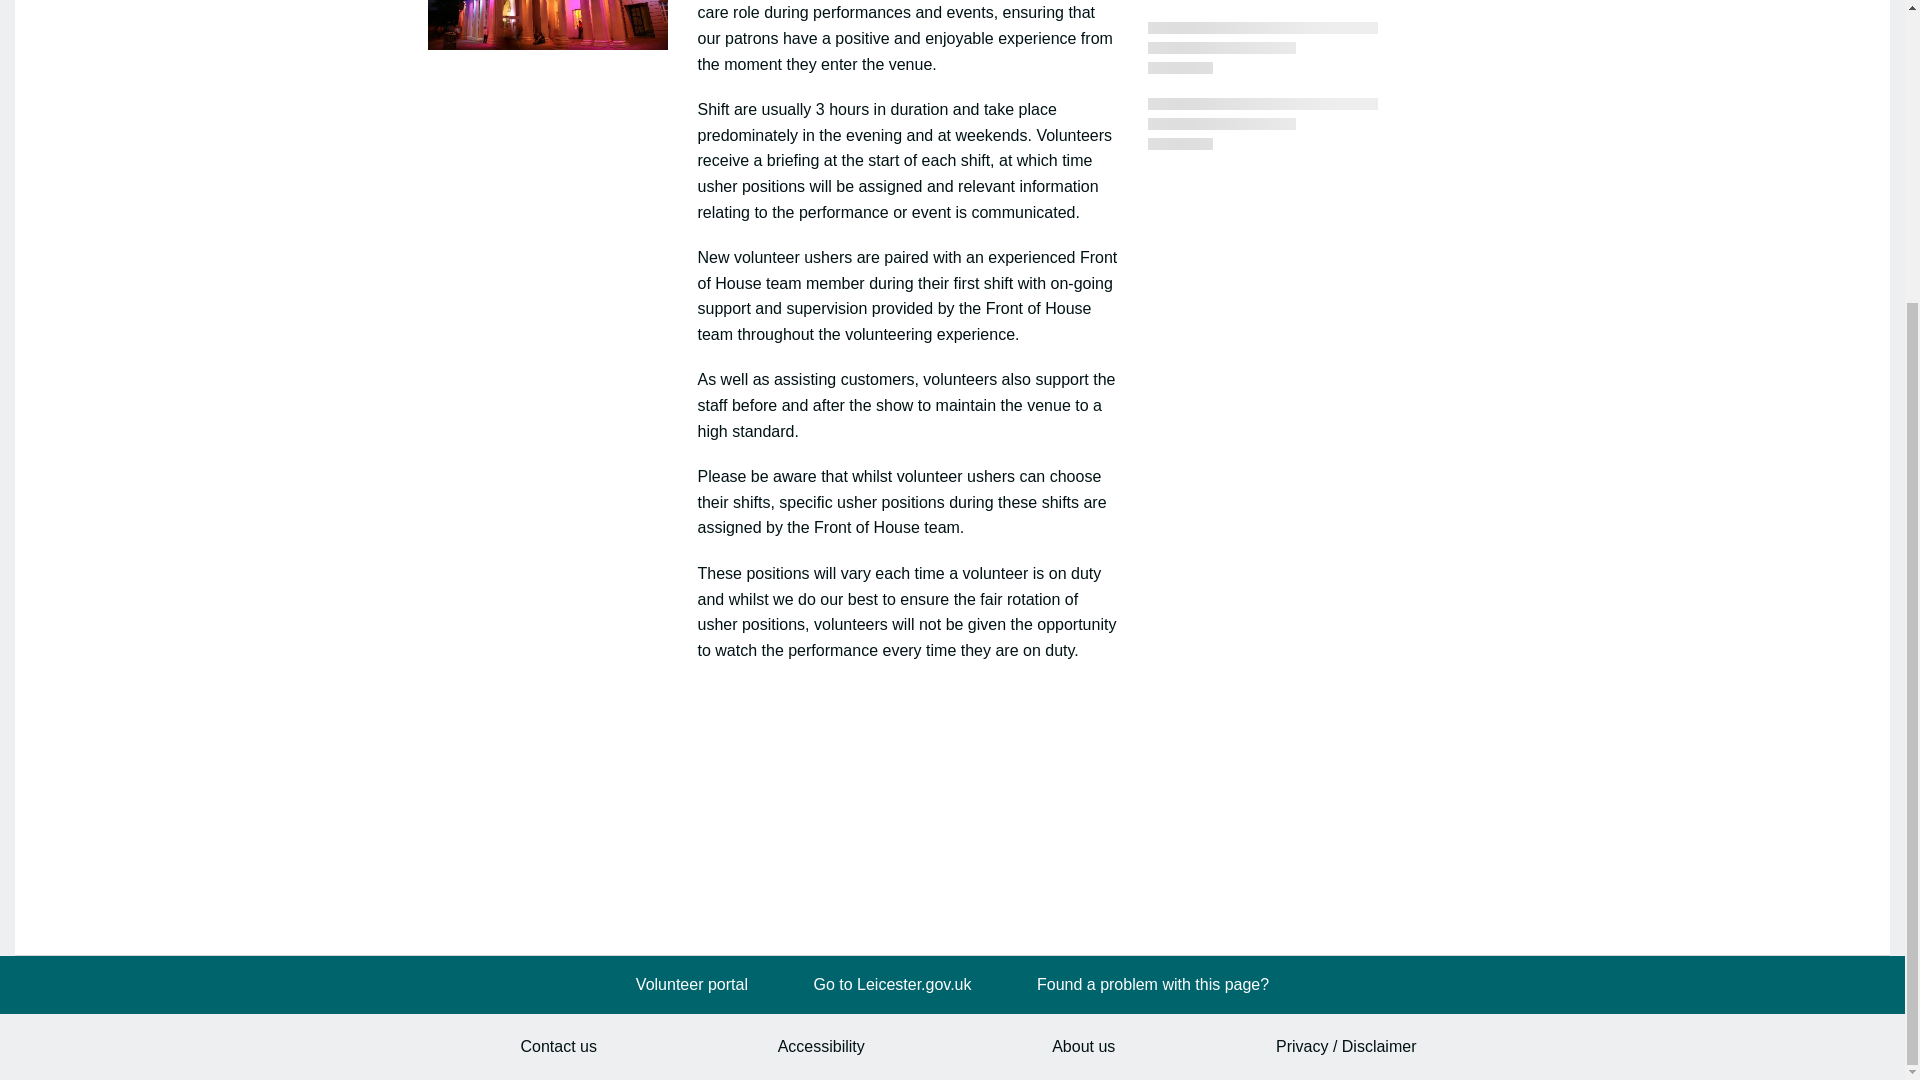 Image resolution: width=1920 pixels, height=1080 pixels. Describe the element at coordinates (821, 1046) in the screenshot. I see `Accessibility` at that location.